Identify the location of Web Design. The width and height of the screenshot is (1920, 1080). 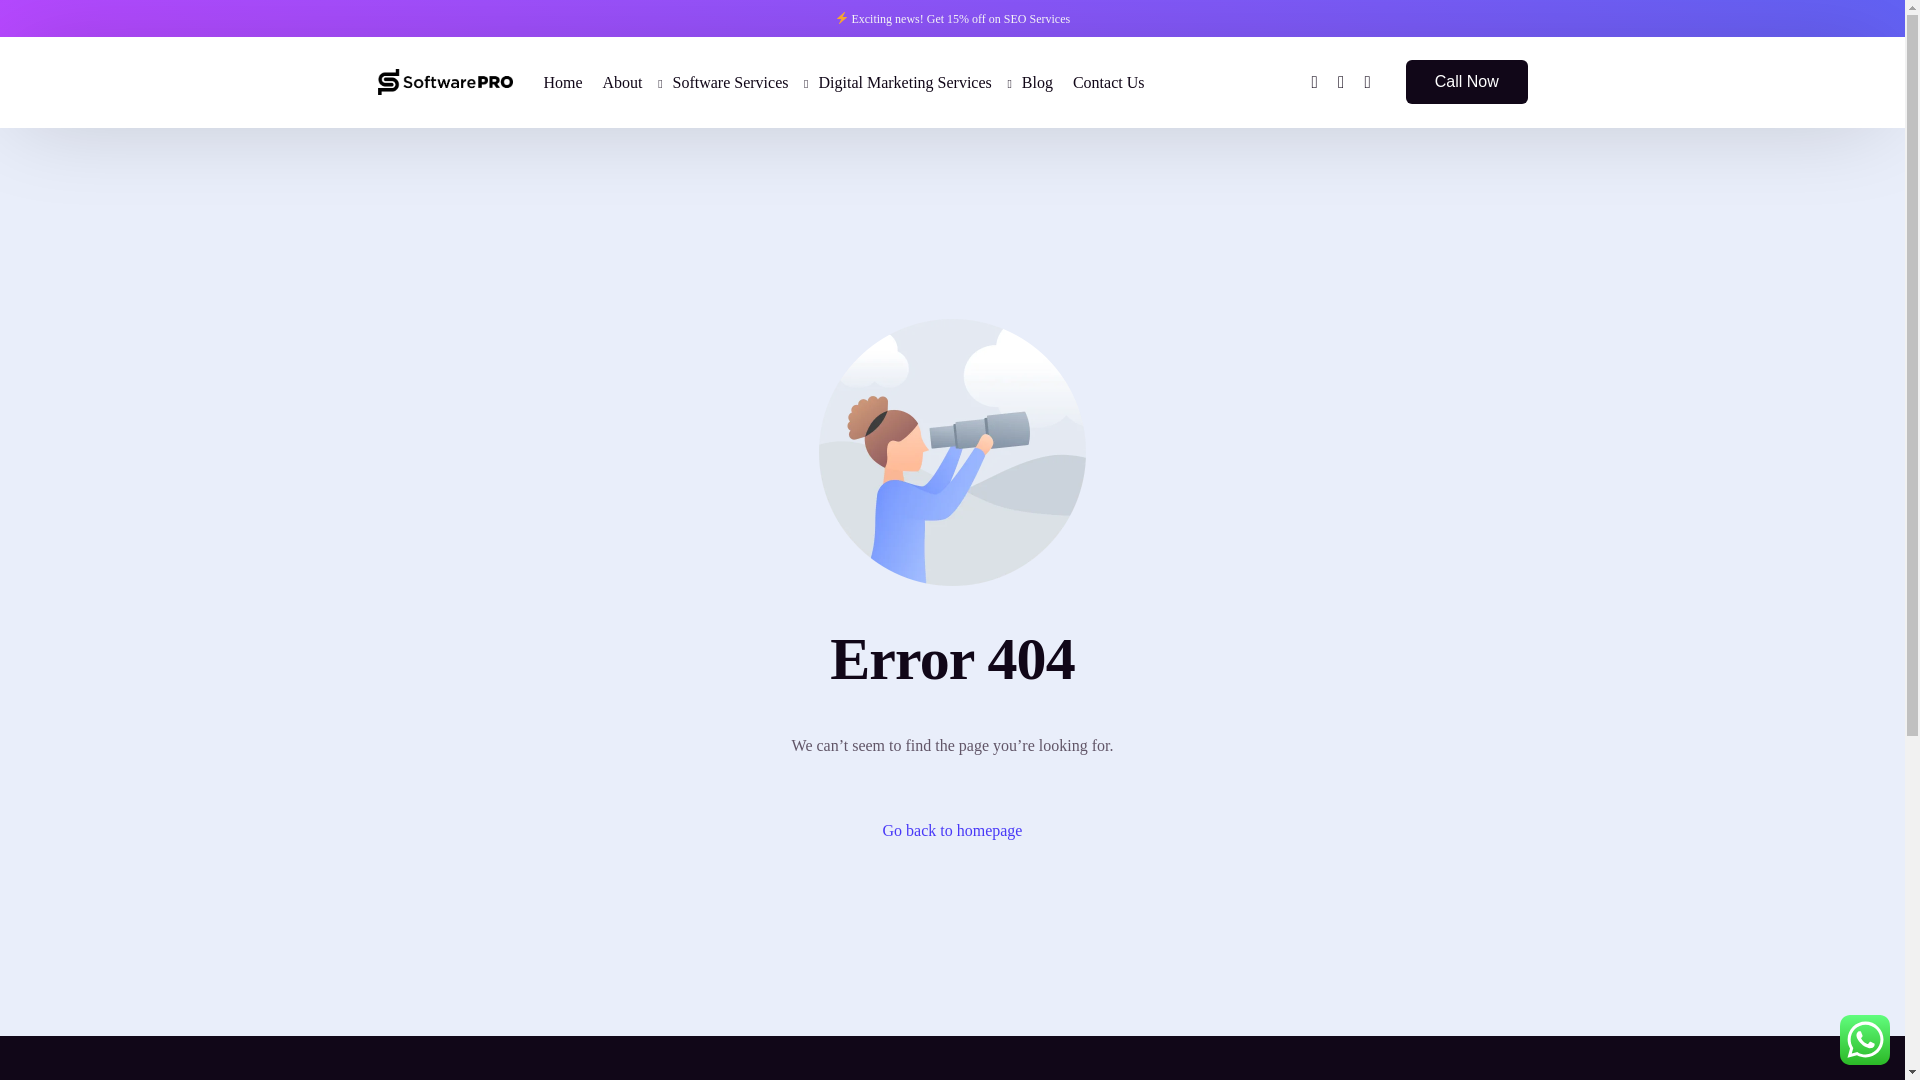
(806, 662).